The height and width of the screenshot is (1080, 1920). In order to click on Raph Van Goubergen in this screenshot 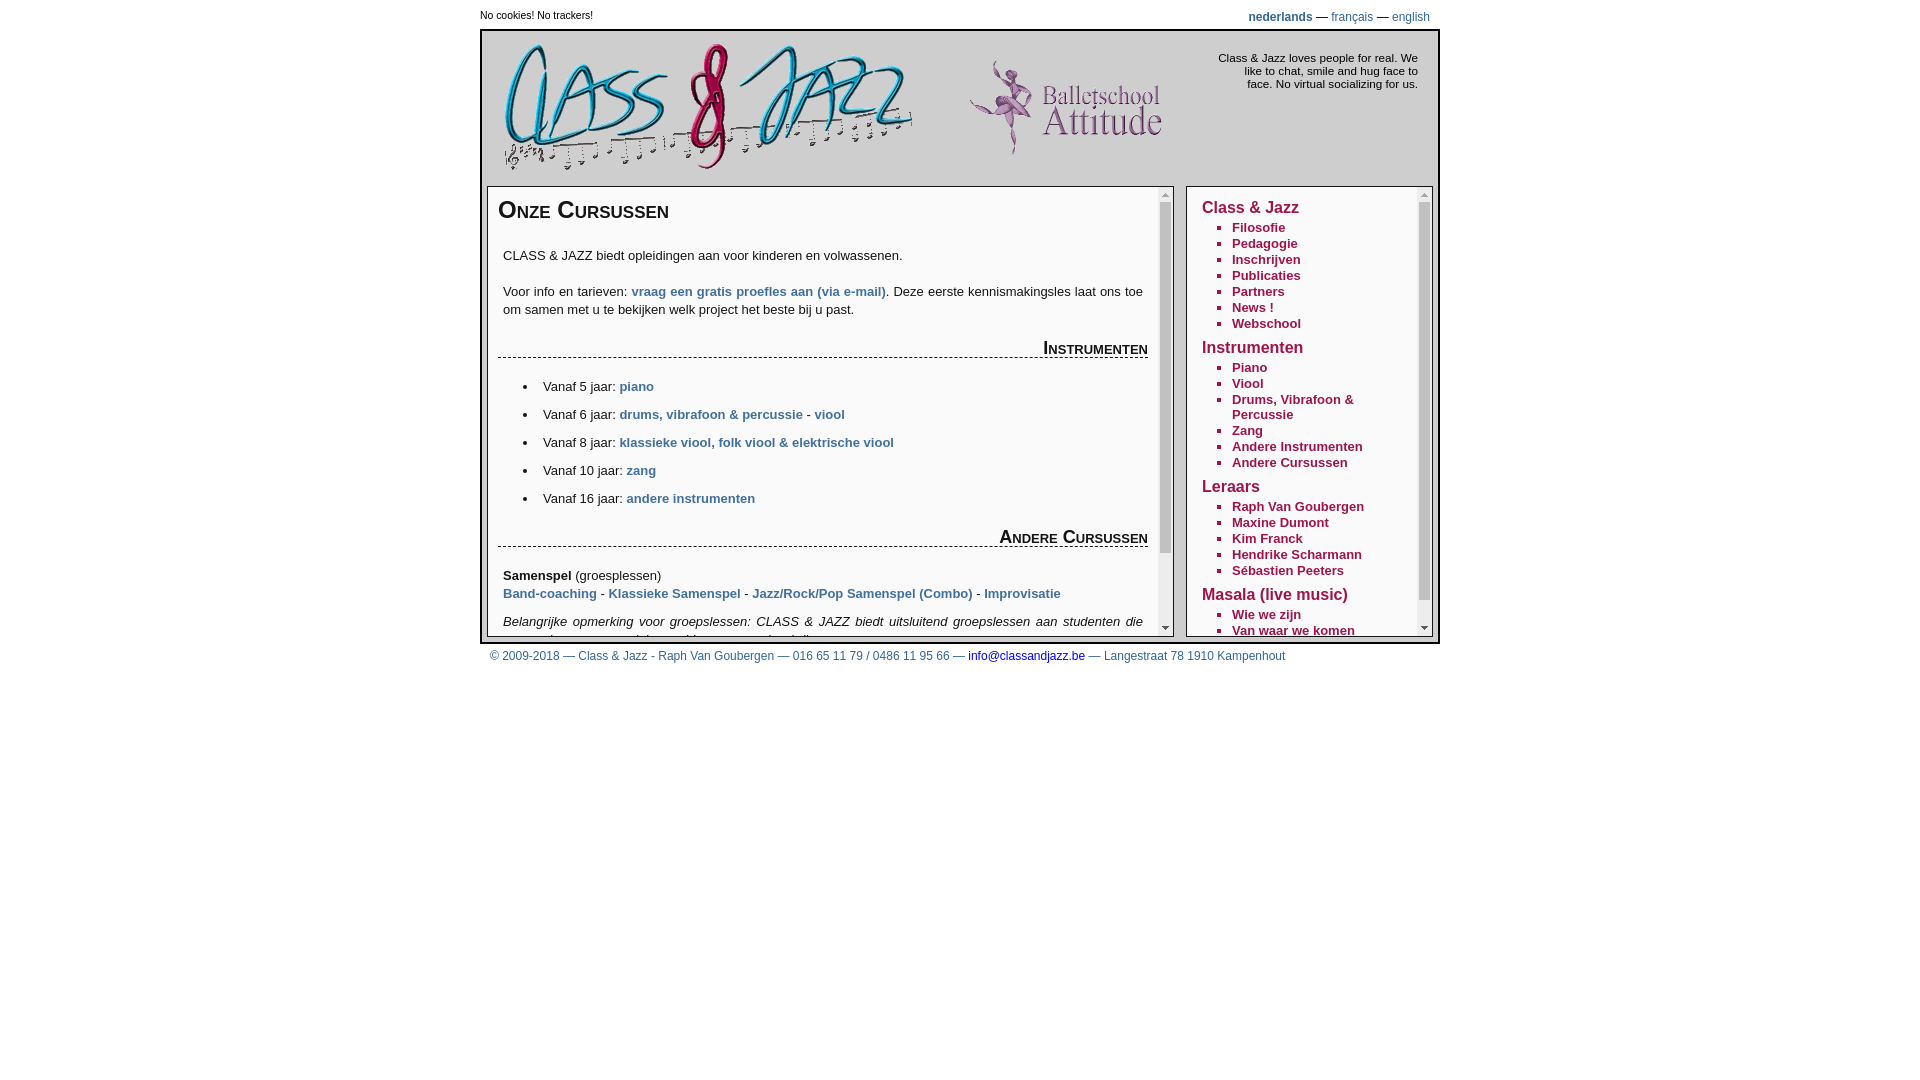, I will do `click(1298, 506)`.